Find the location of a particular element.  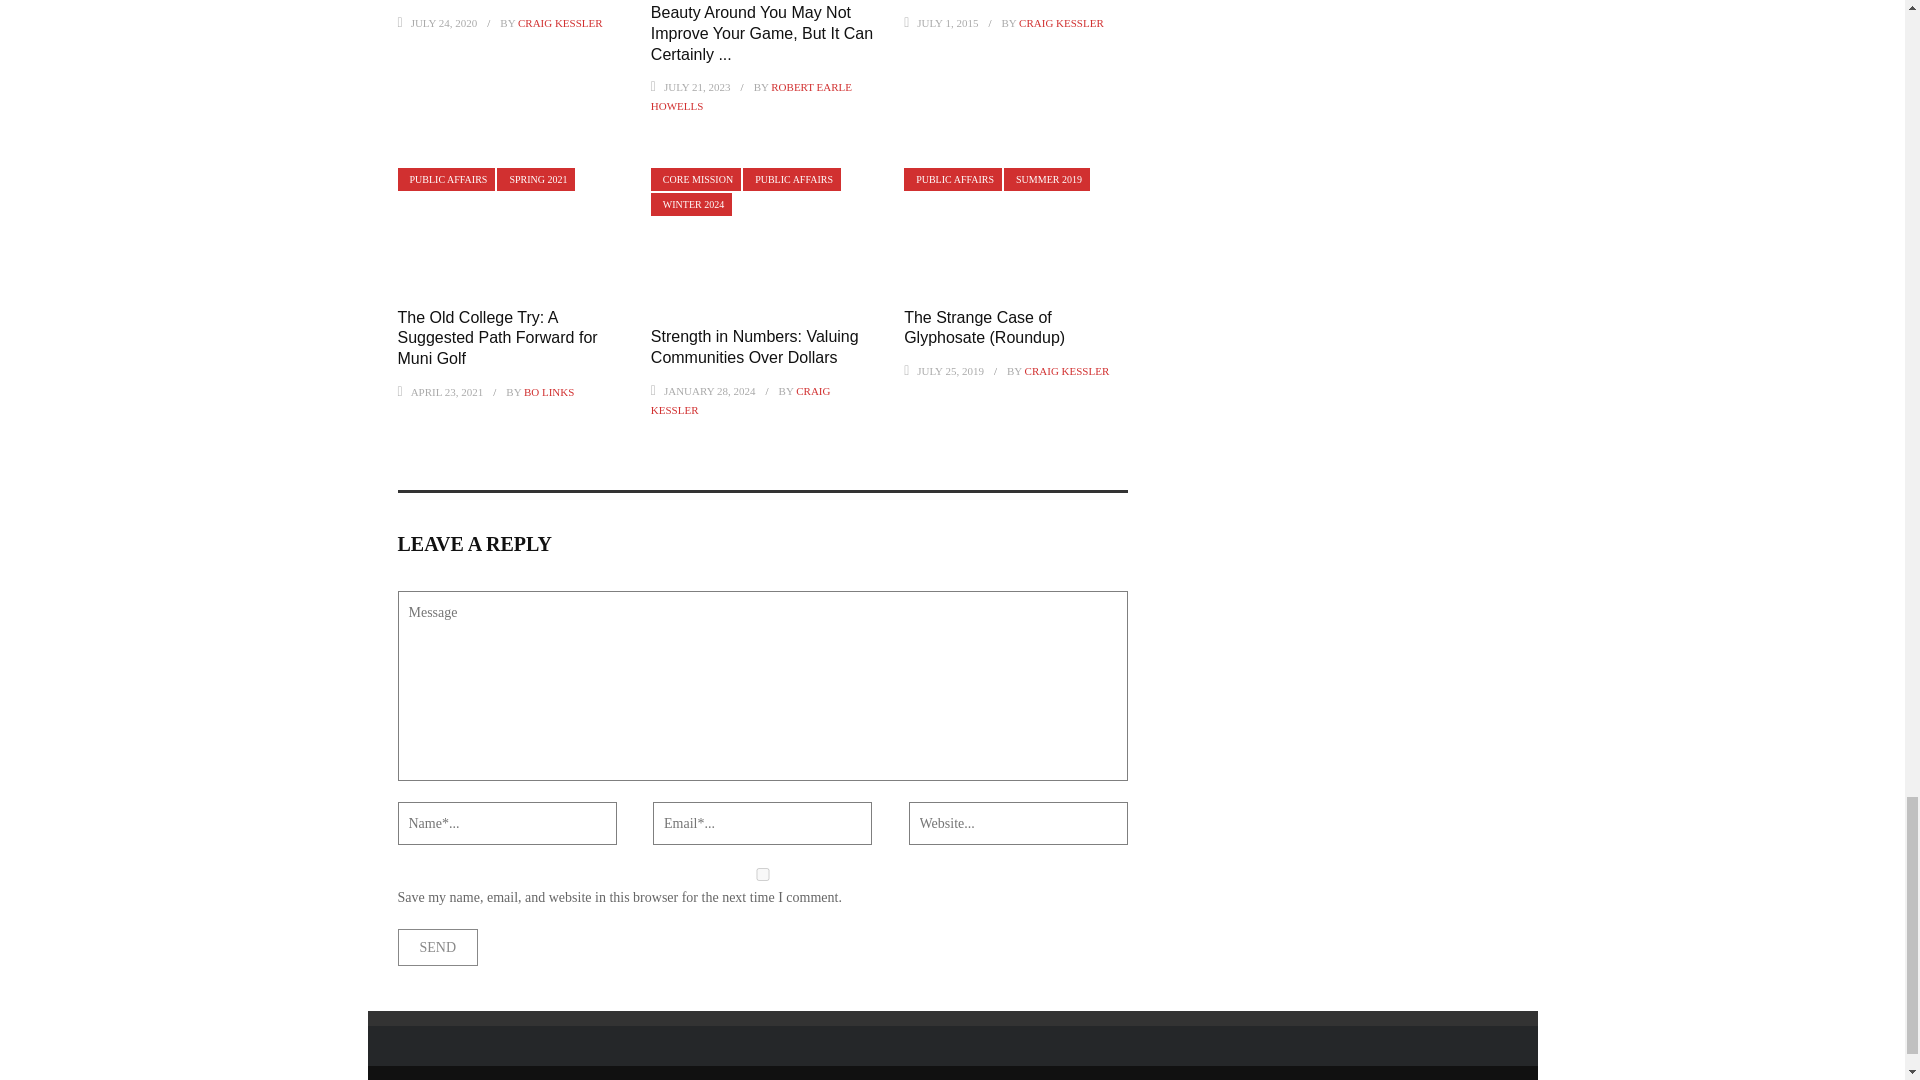

Send is located at coordinates (438, 946).